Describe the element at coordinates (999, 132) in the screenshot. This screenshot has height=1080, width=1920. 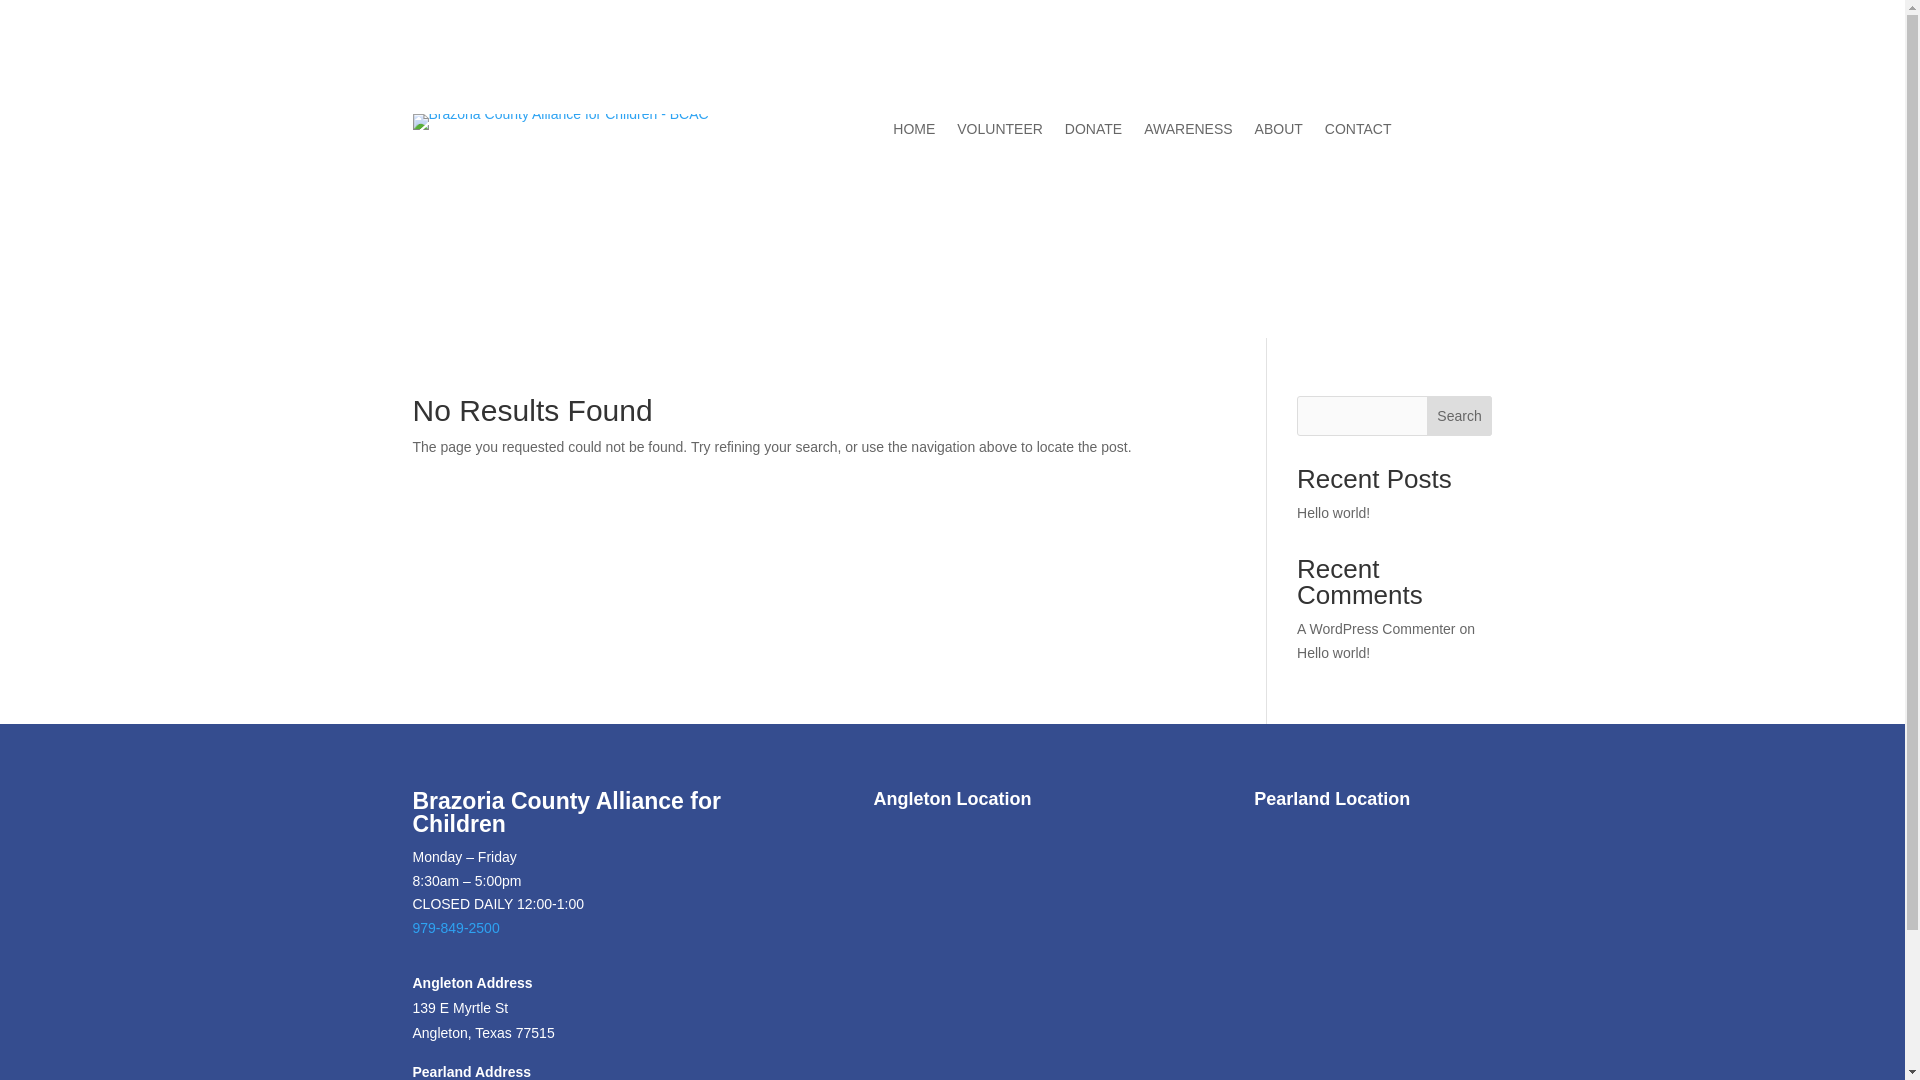
I see `VOLUNTEER` at that location.